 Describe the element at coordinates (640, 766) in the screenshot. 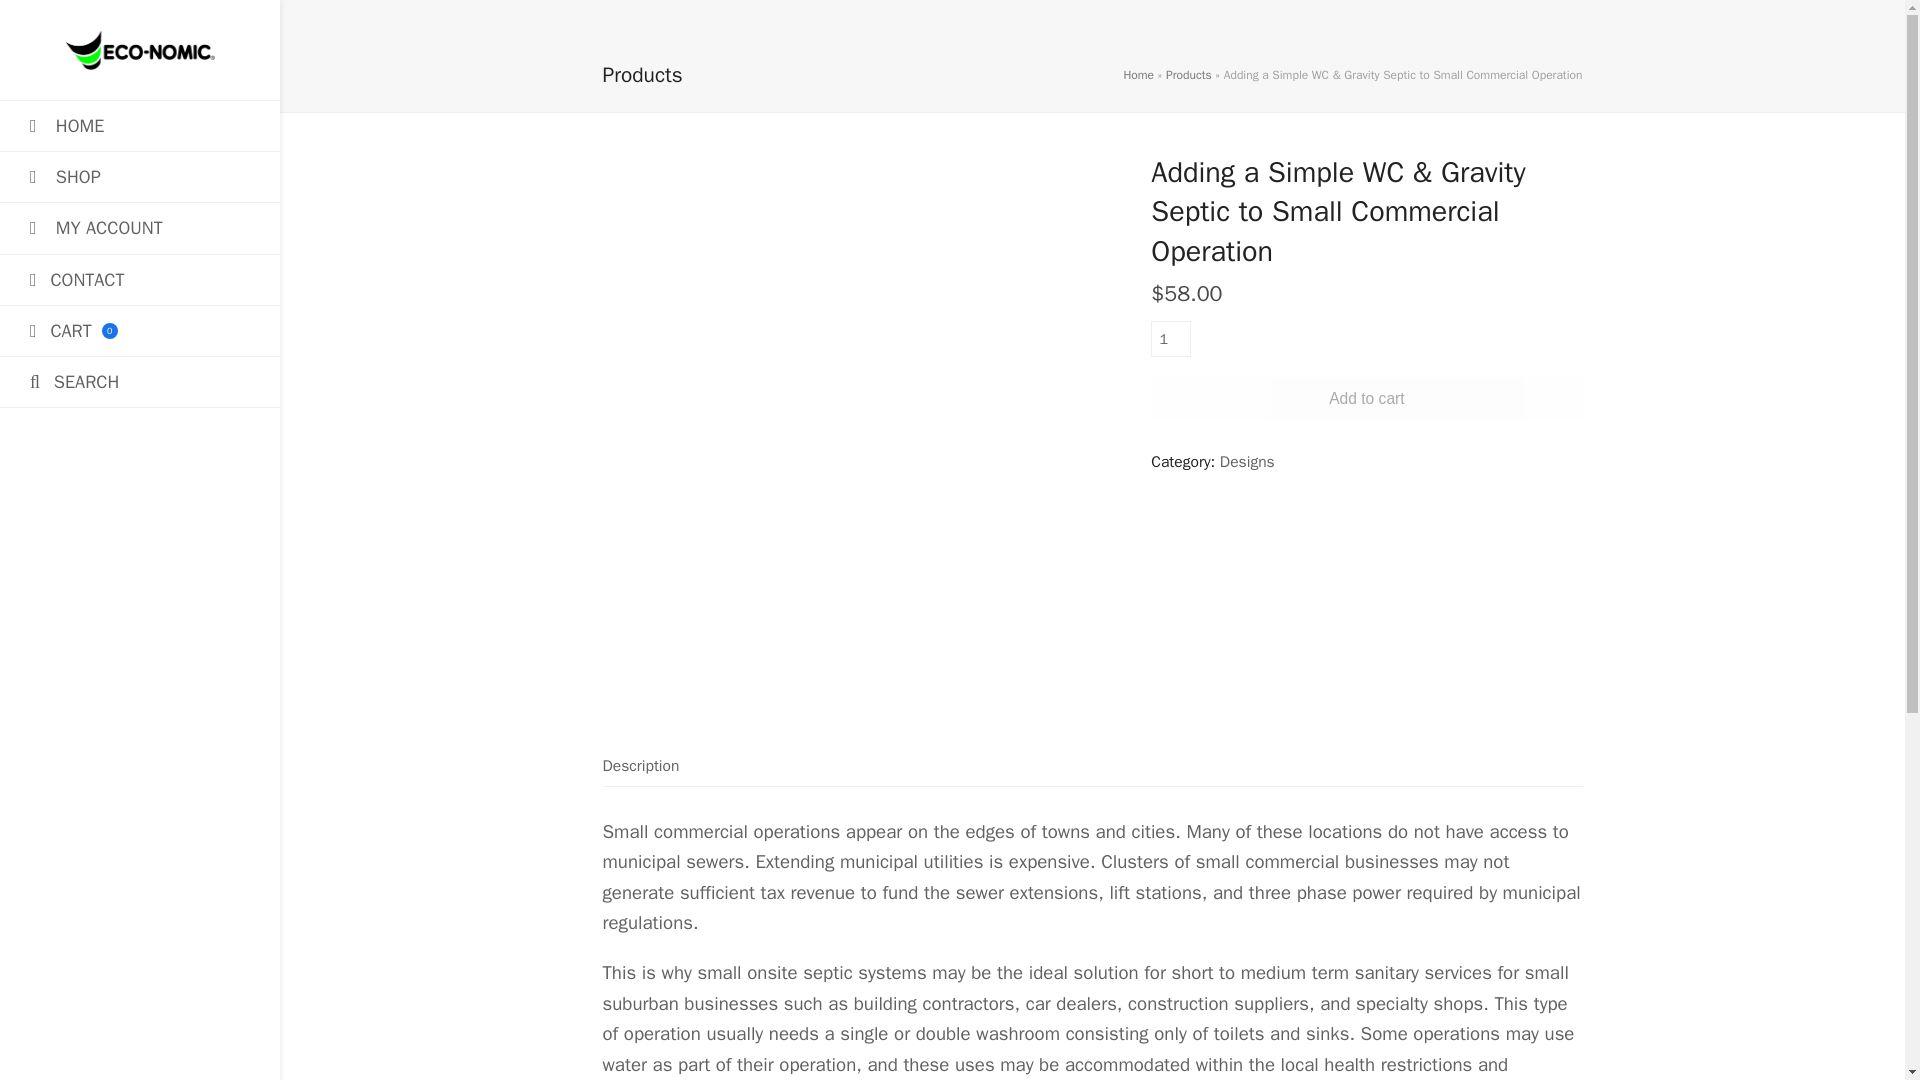

I see `Description` at that location.